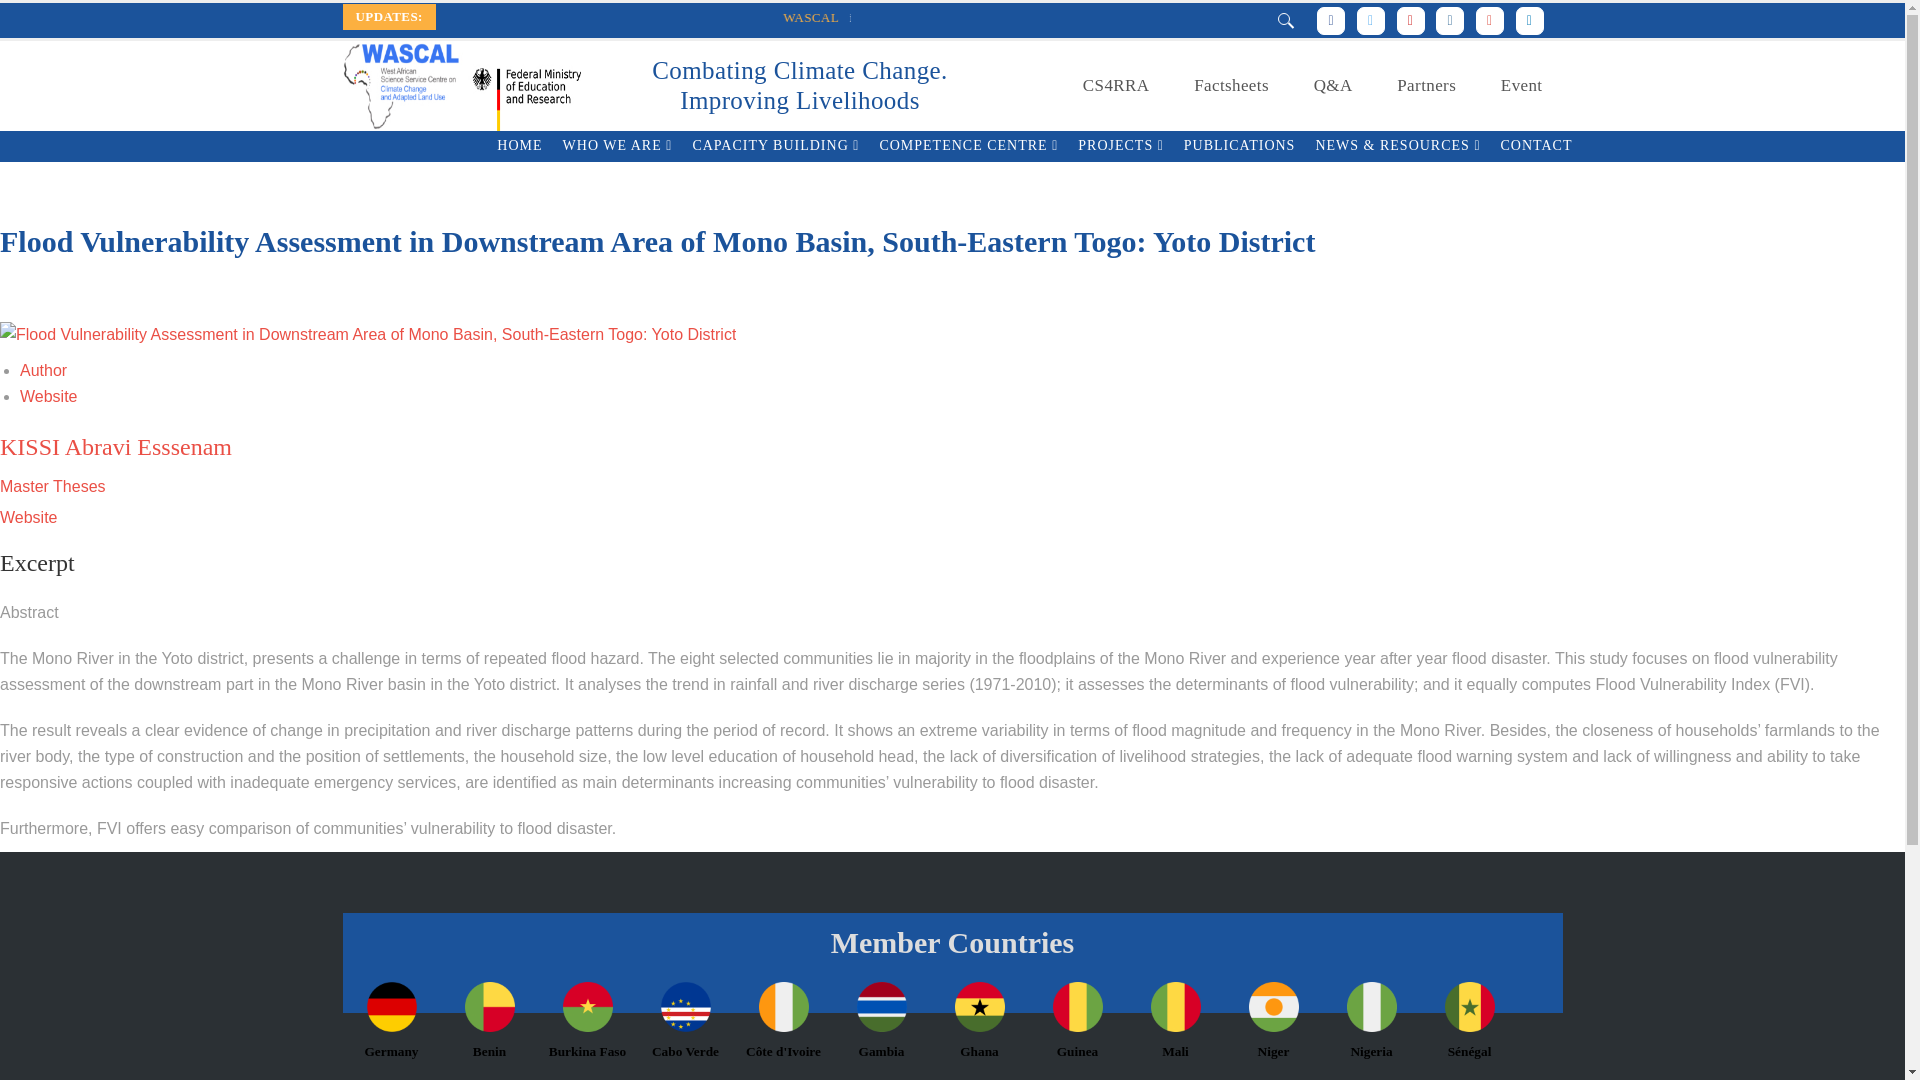 The image size is (1920, 1080). I want to click on Partners, so click(1426, 86).